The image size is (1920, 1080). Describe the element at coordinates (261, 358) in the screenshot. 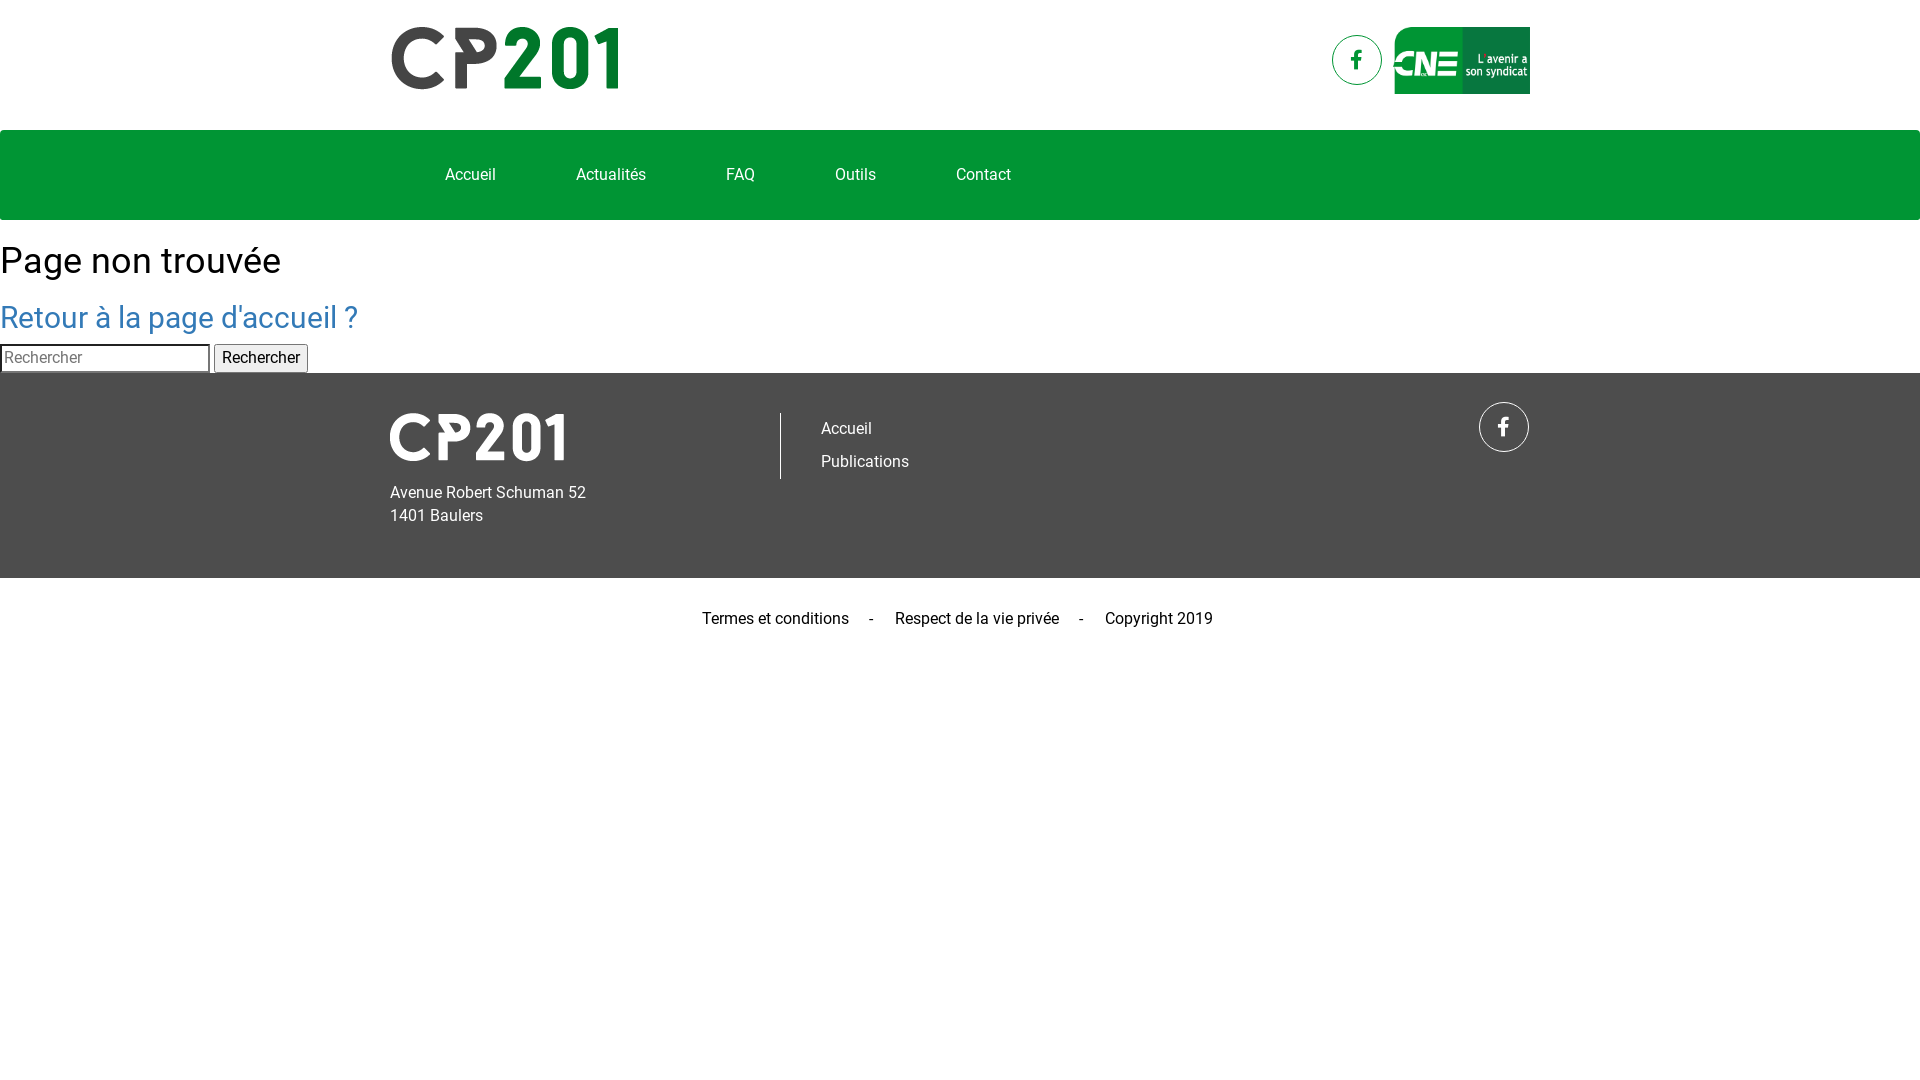

I see `Rechercher` at that location.